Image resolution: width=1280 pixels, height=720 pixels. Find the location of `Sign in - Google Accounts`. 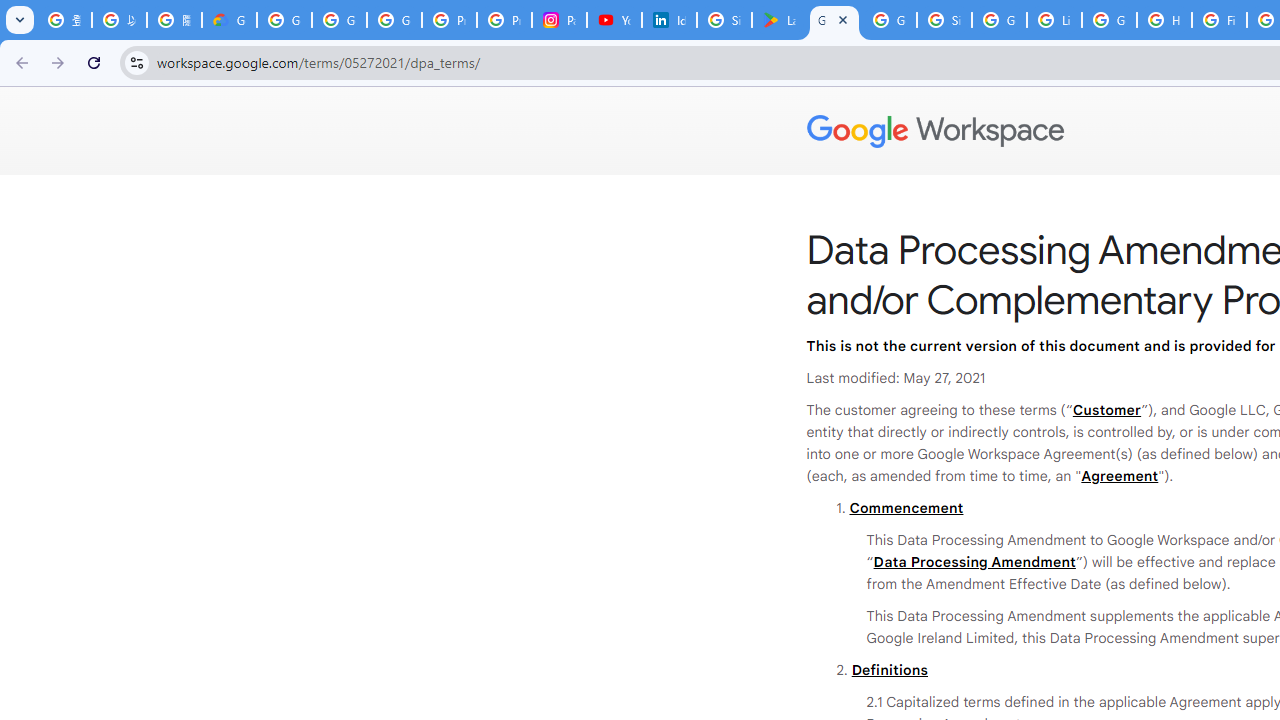

Sign in - Google Accounts is located at coordinates (944, 20).